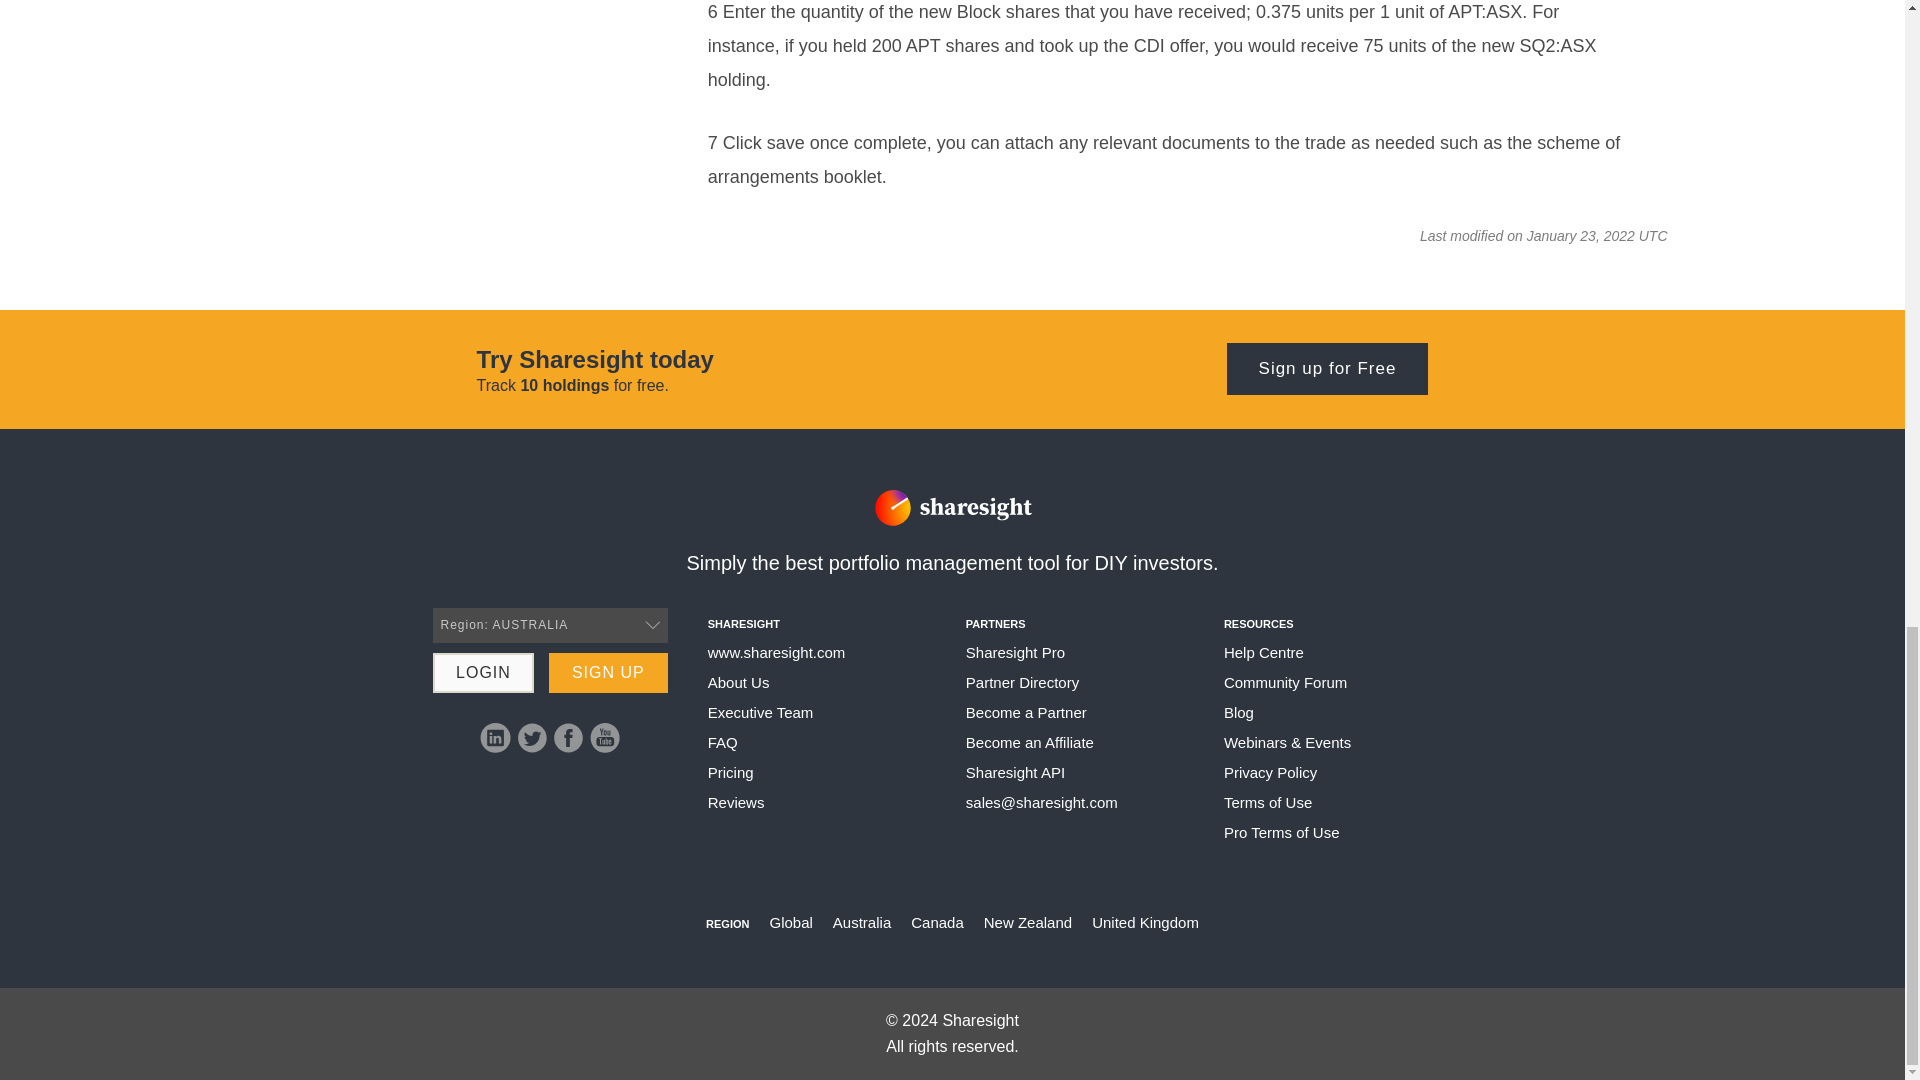 Image resolution: width=1920 pixels, height=1080 pixels. I want to click on Sharesight Australia Help , so click(777, 652).